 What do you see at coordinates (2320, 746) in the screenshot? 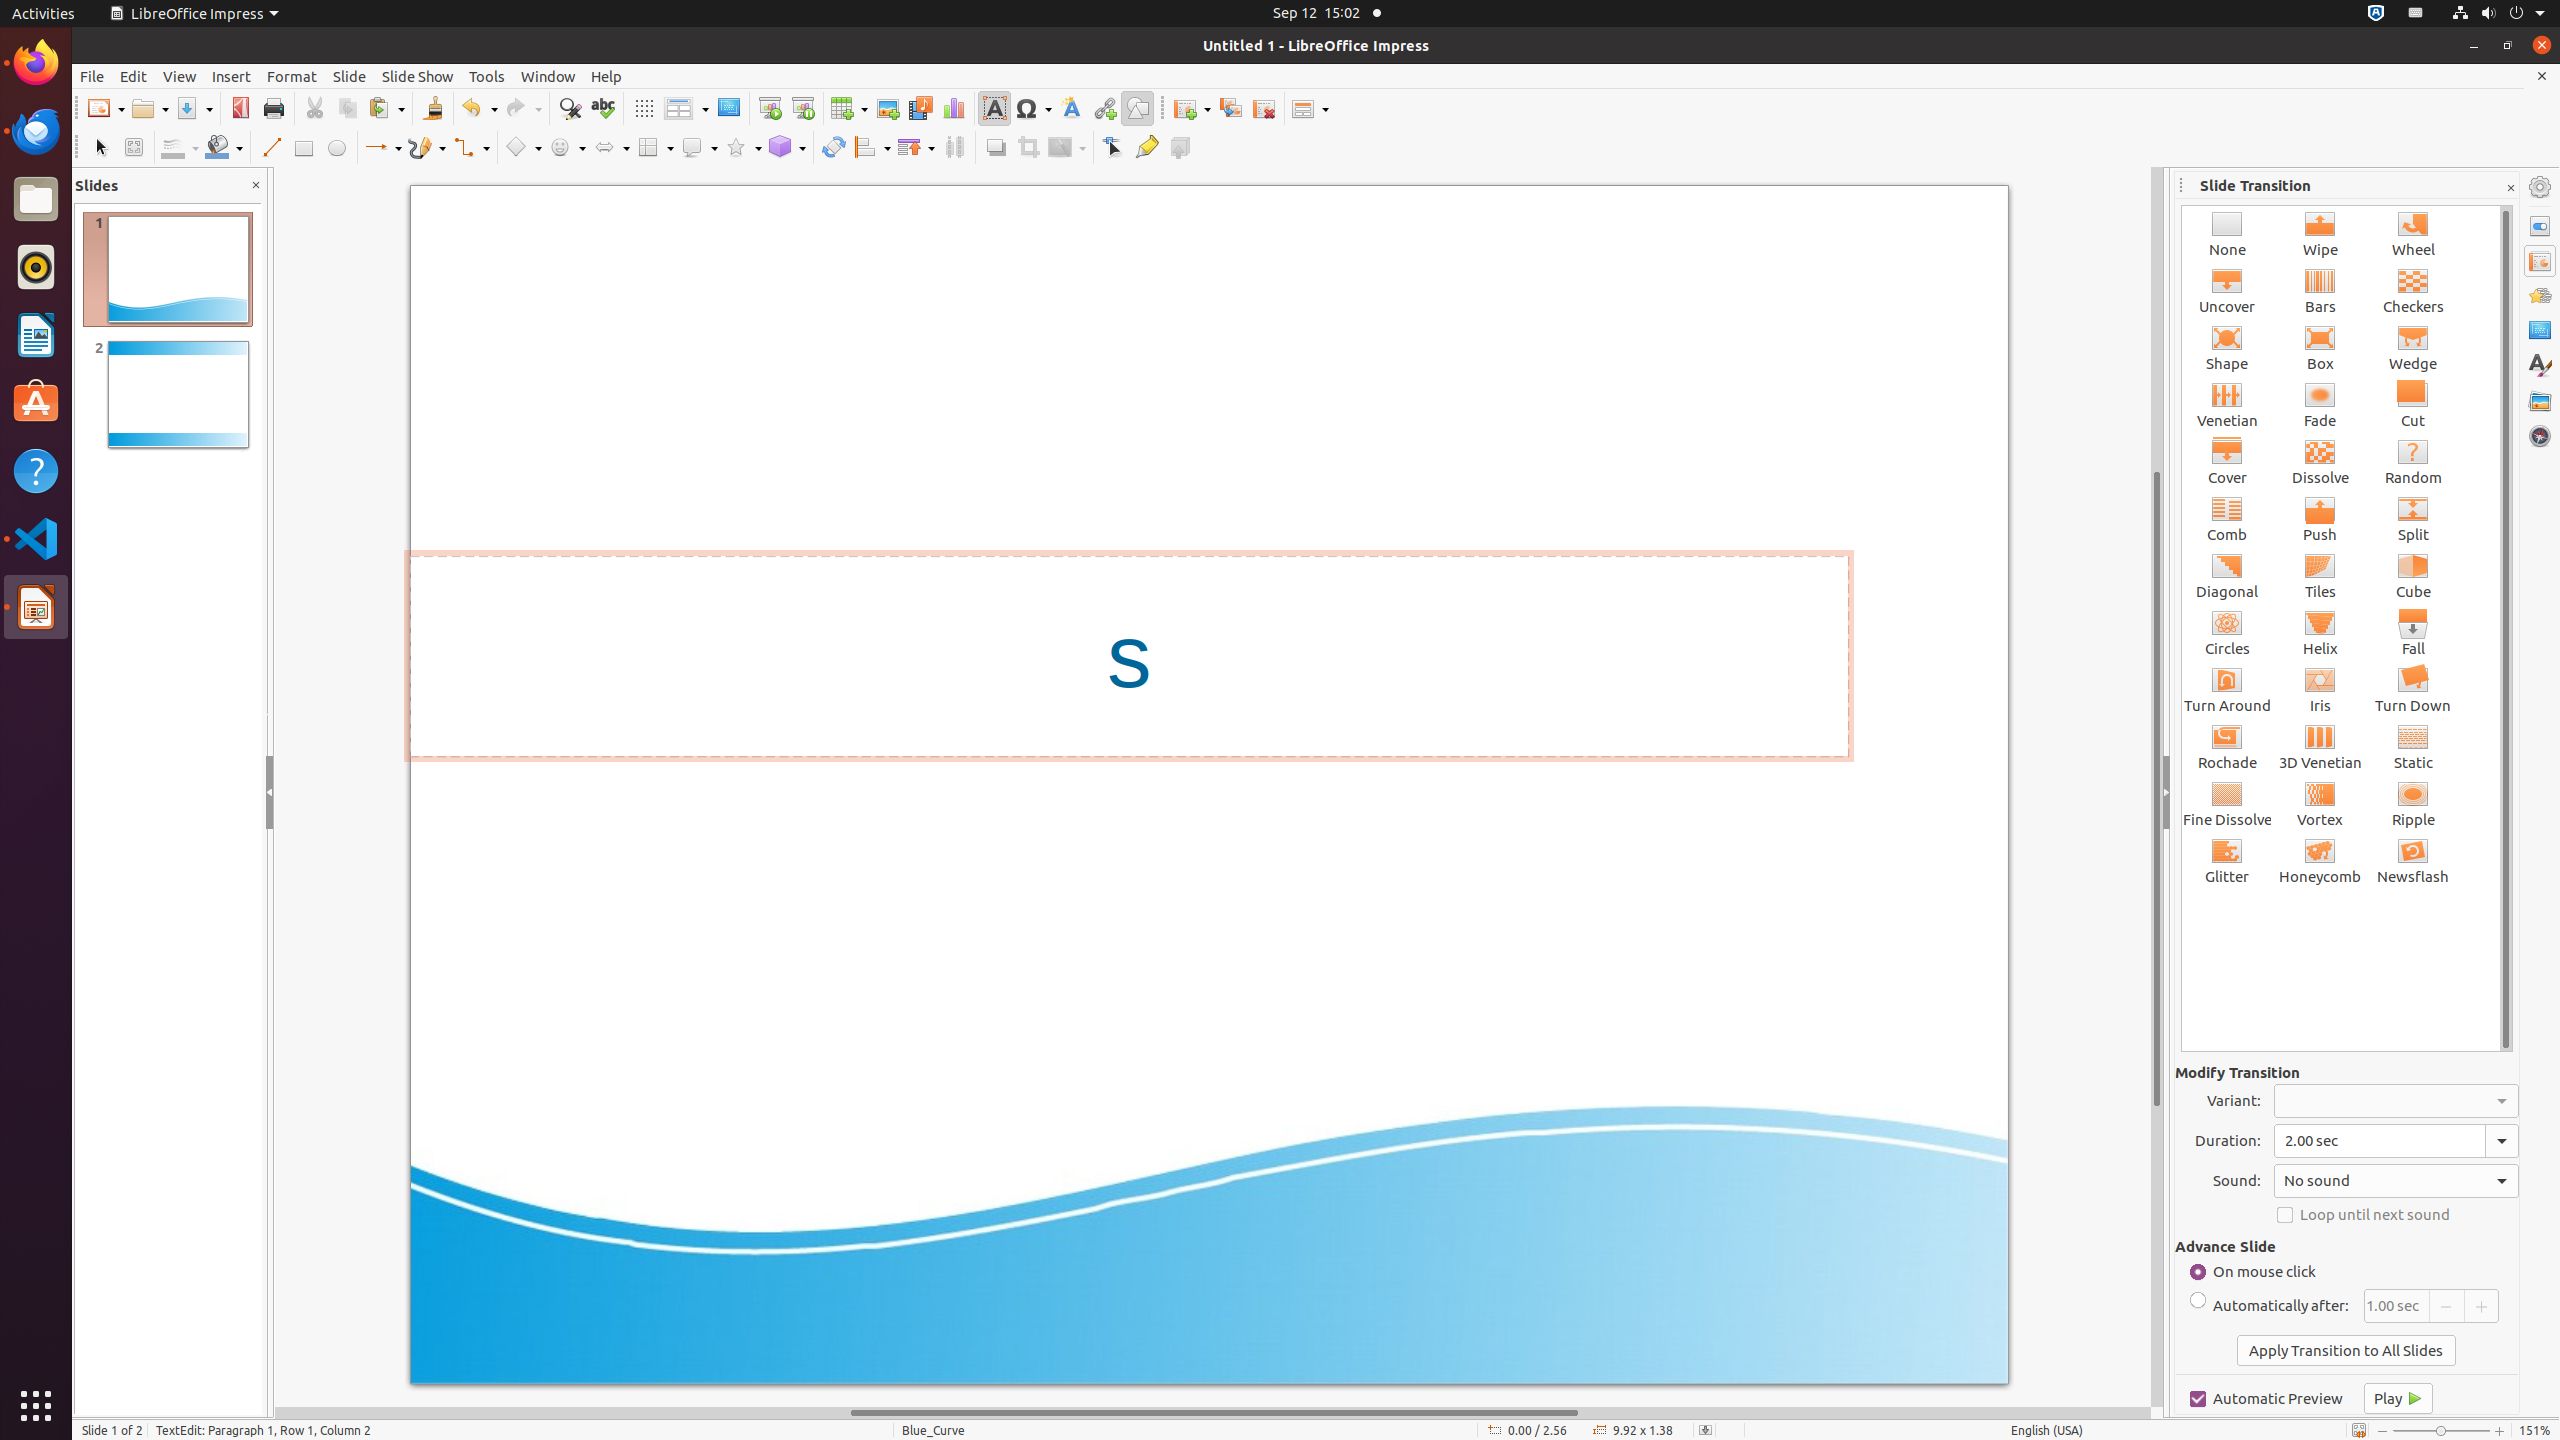
I see `3D Venetian` at bounding box center [2320, 746].